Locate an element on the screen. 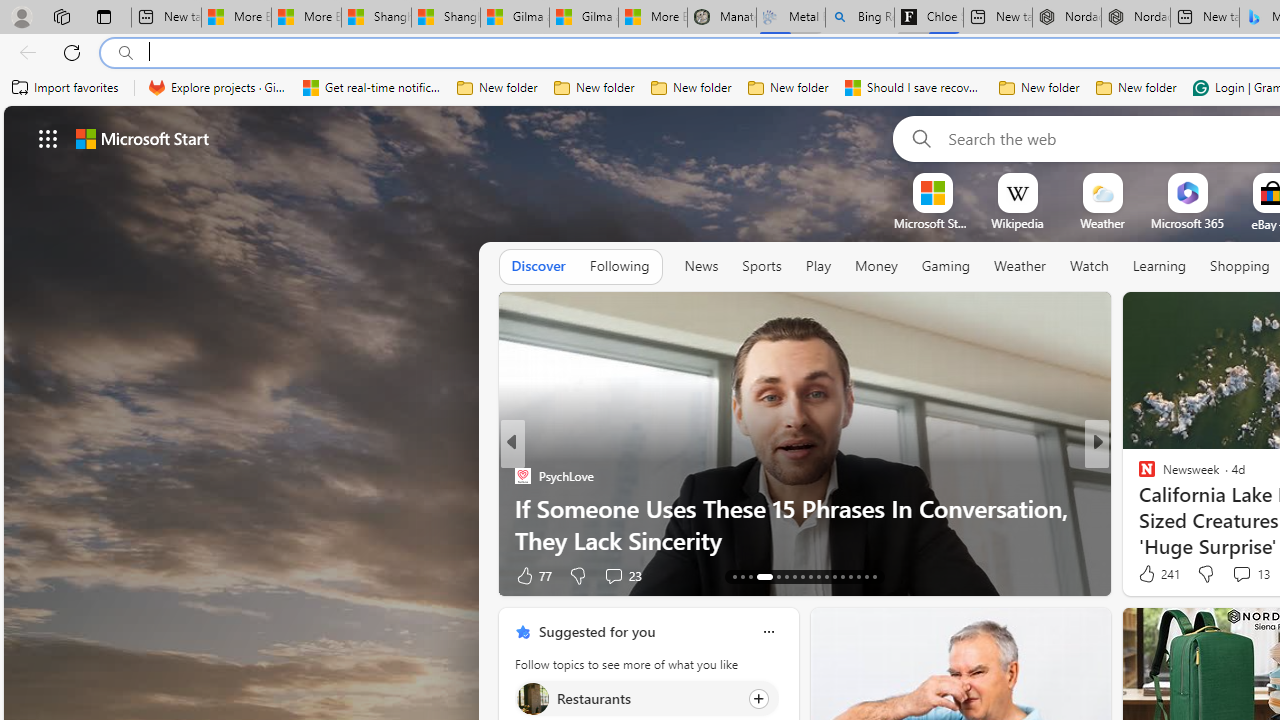  Earth is located at coordinates (1138, 508).